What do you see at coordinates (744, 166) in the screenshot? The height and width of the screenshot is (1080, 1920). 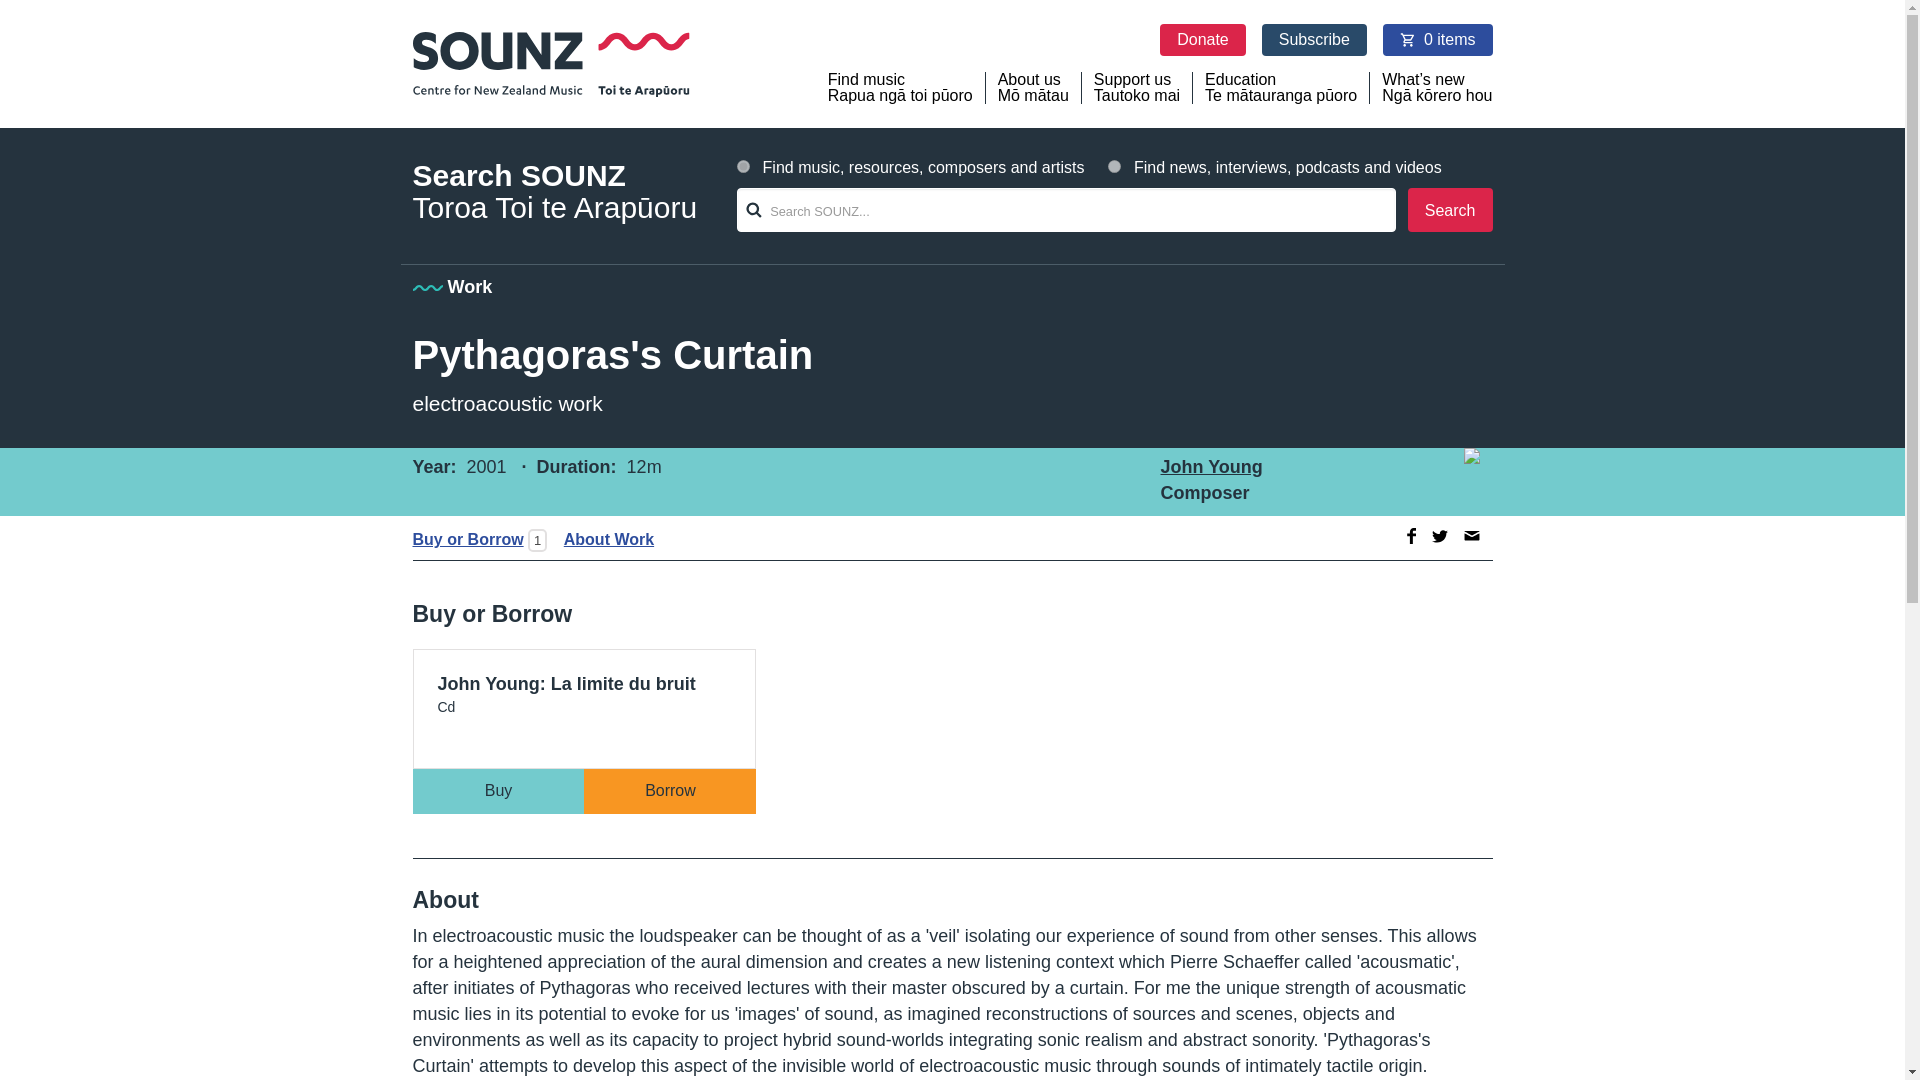 I see `catalogue` at bounding box center [744, 166].